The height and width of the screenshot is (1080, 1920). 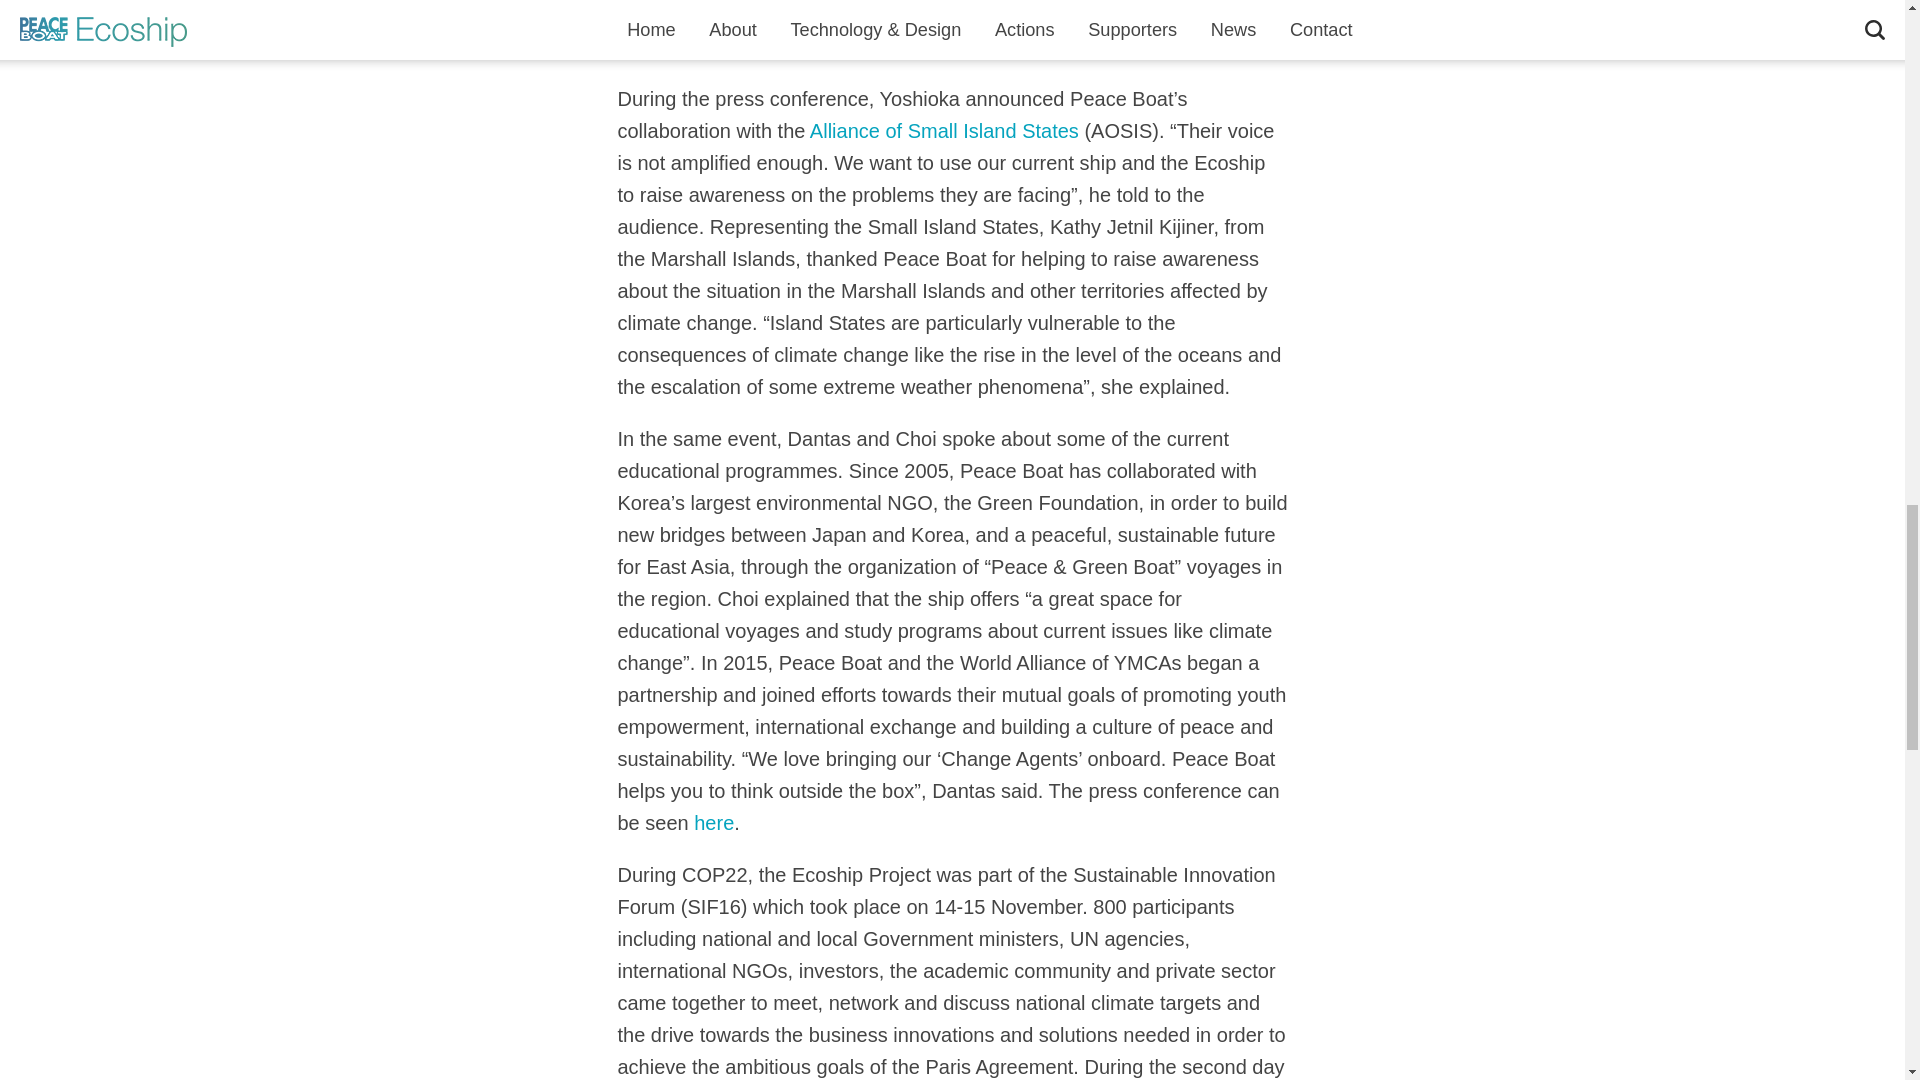 What do you see at coordinates (944, 130) in the screenshot?
I see `Alliance of Small Island States` at bounding box center [944, 130].